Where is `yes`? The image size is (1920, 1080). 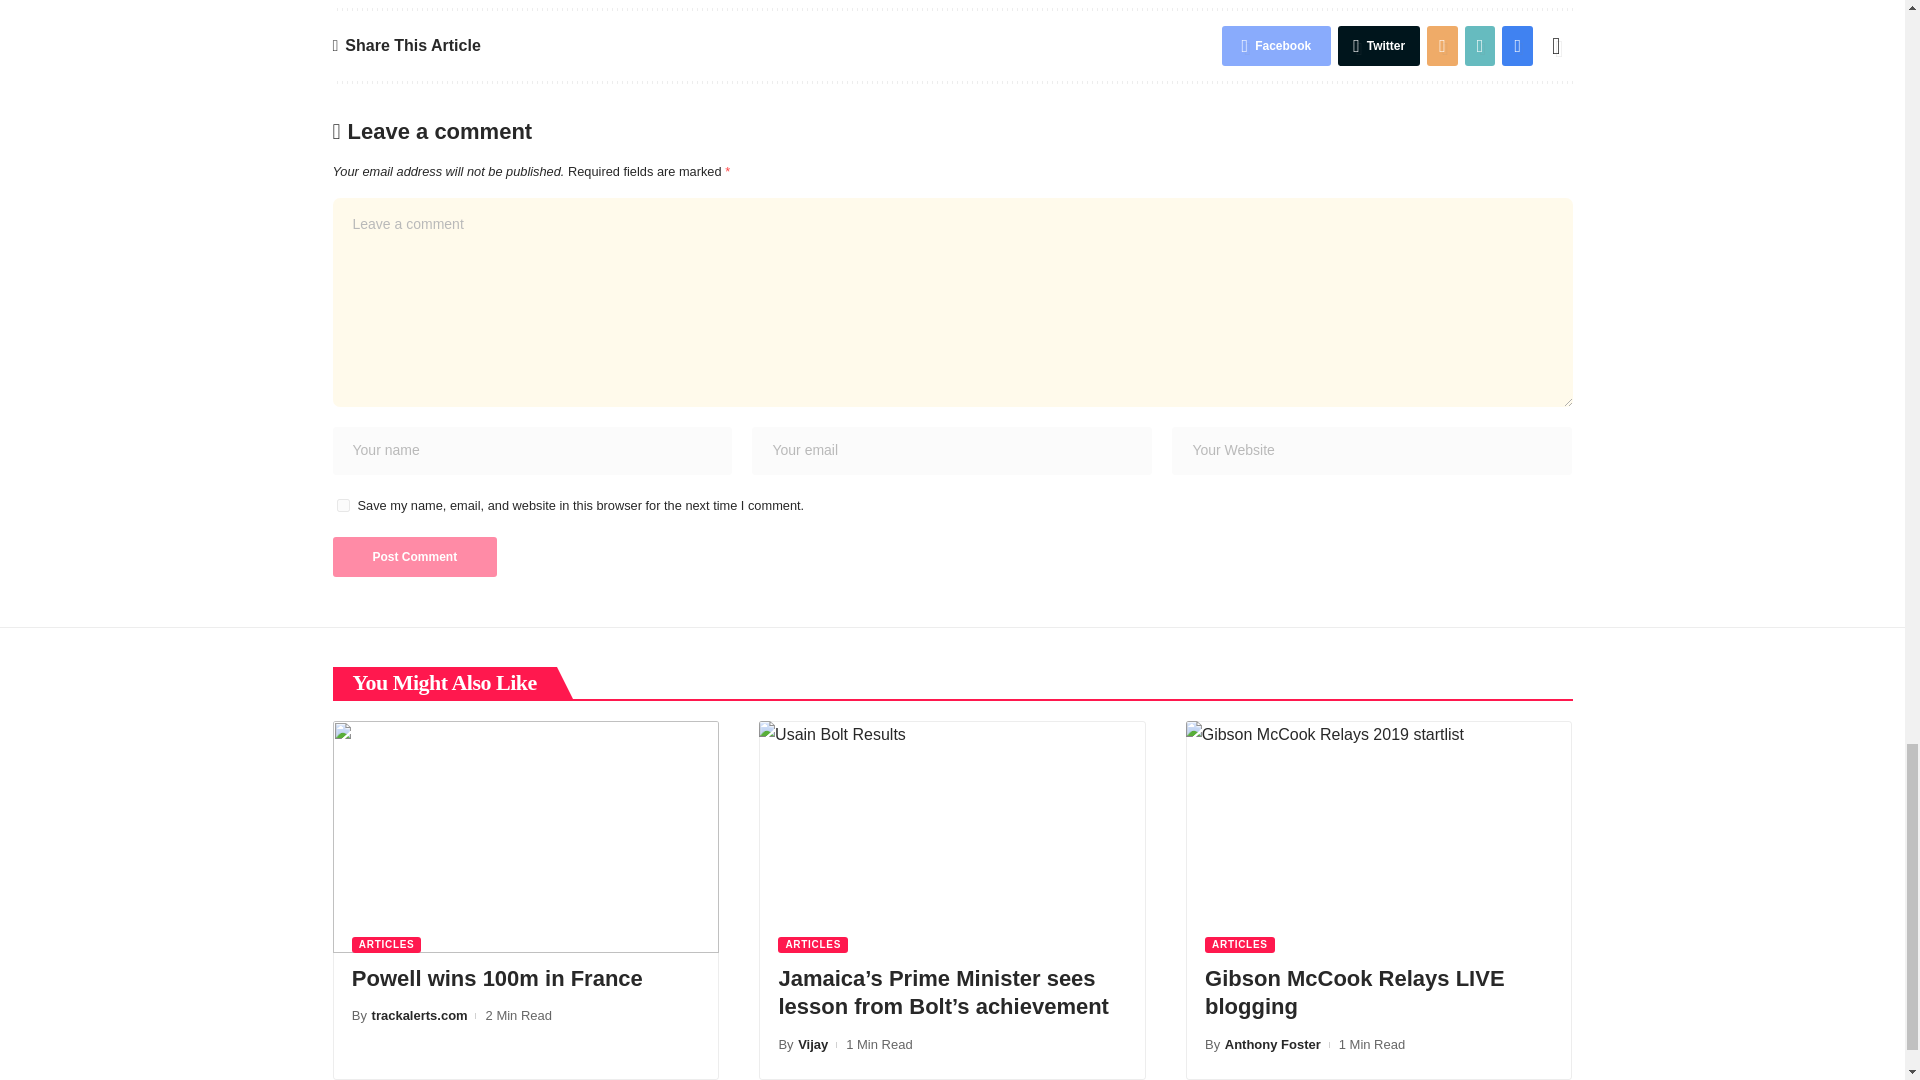 yes is located at coordinates (342, 504).